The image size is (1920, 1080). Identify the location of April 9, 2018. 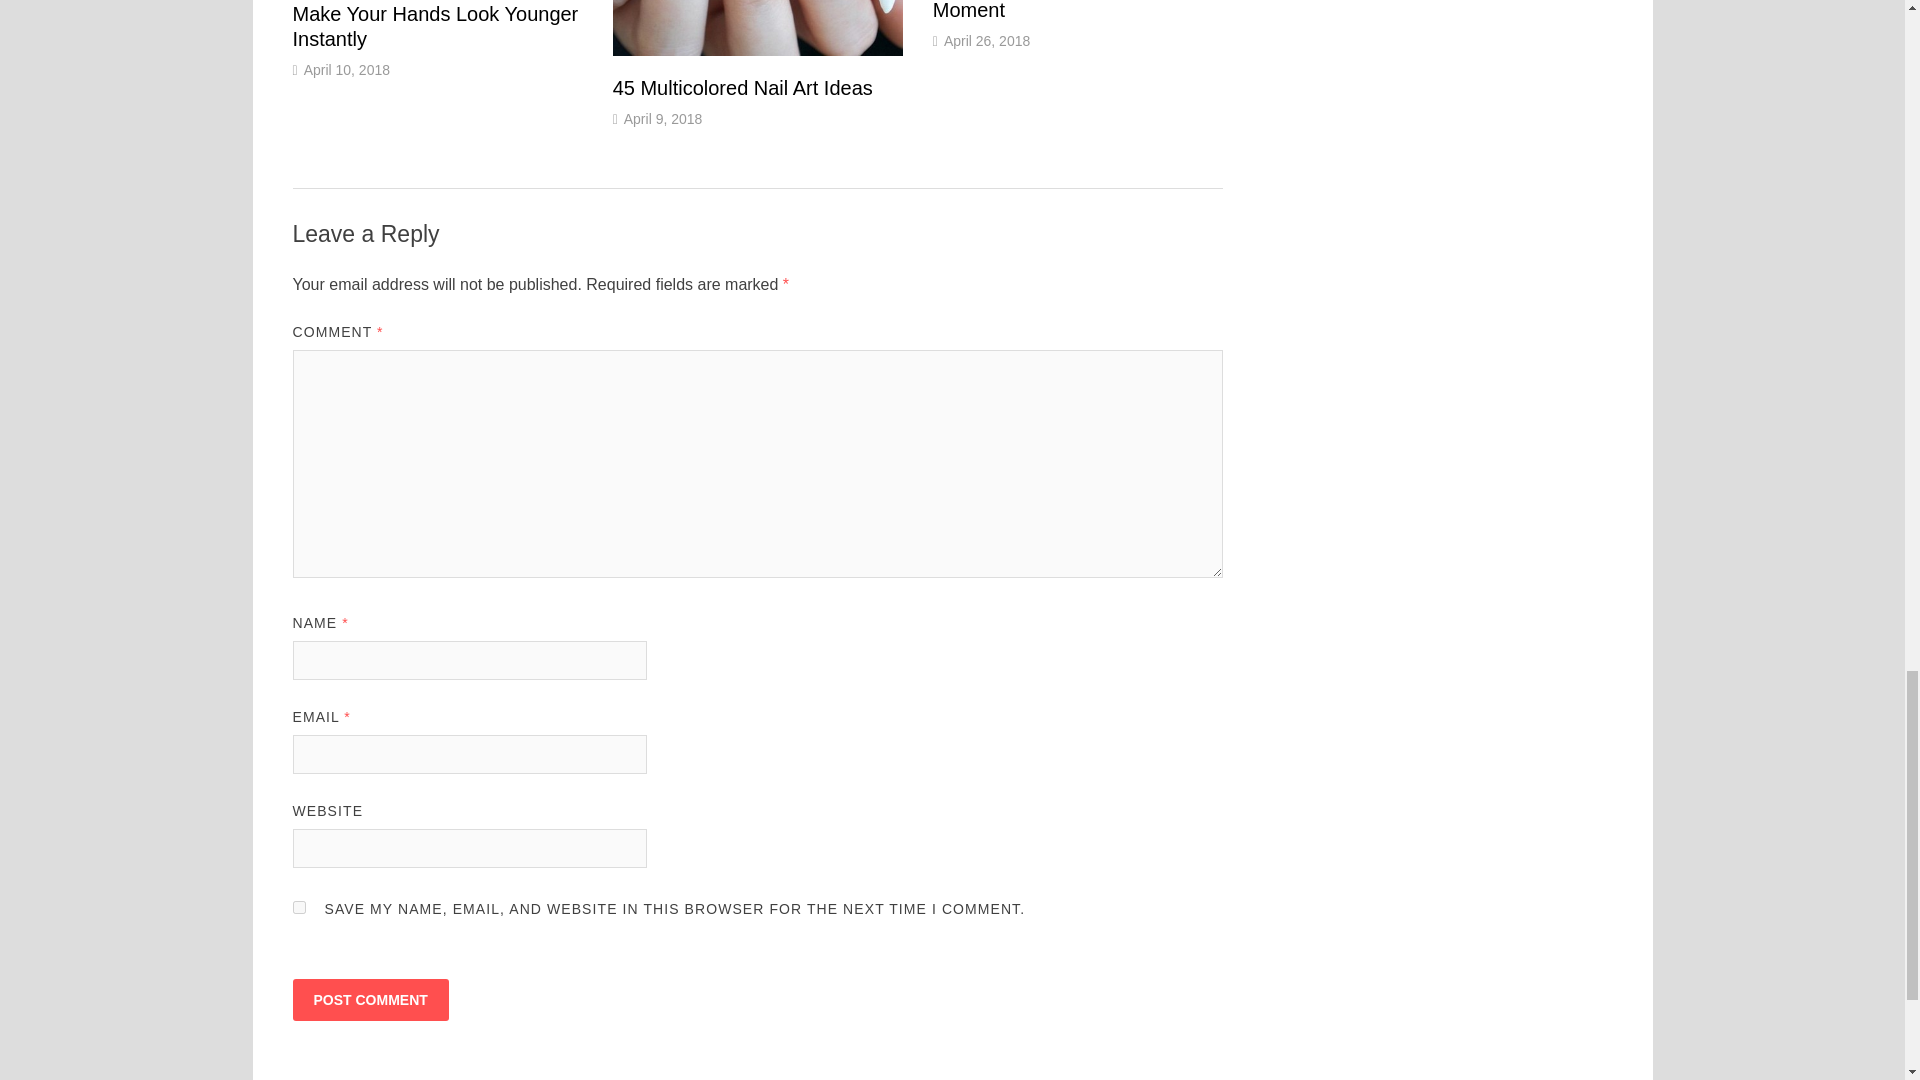
(663, 119).